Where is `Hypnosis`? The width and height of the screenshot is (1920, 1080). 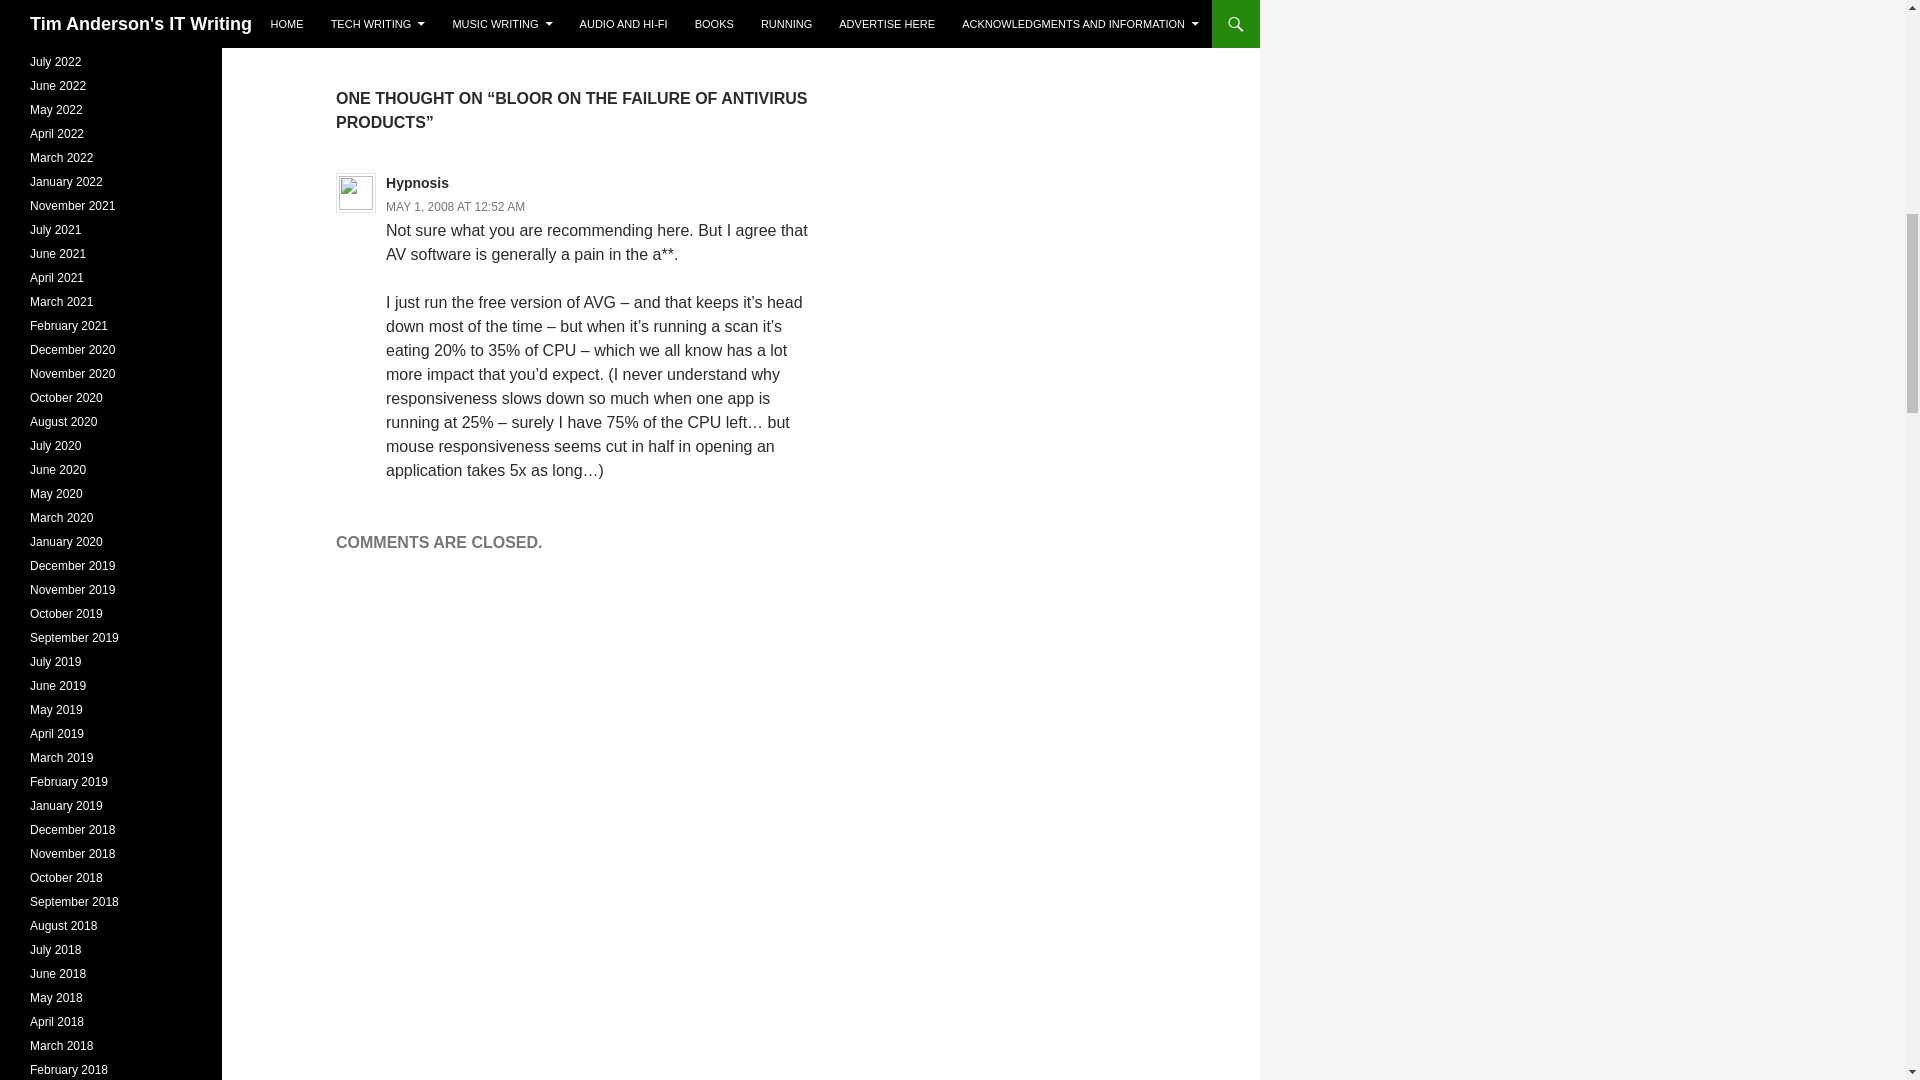 Hypnosis is located at coordinates (573, 19).